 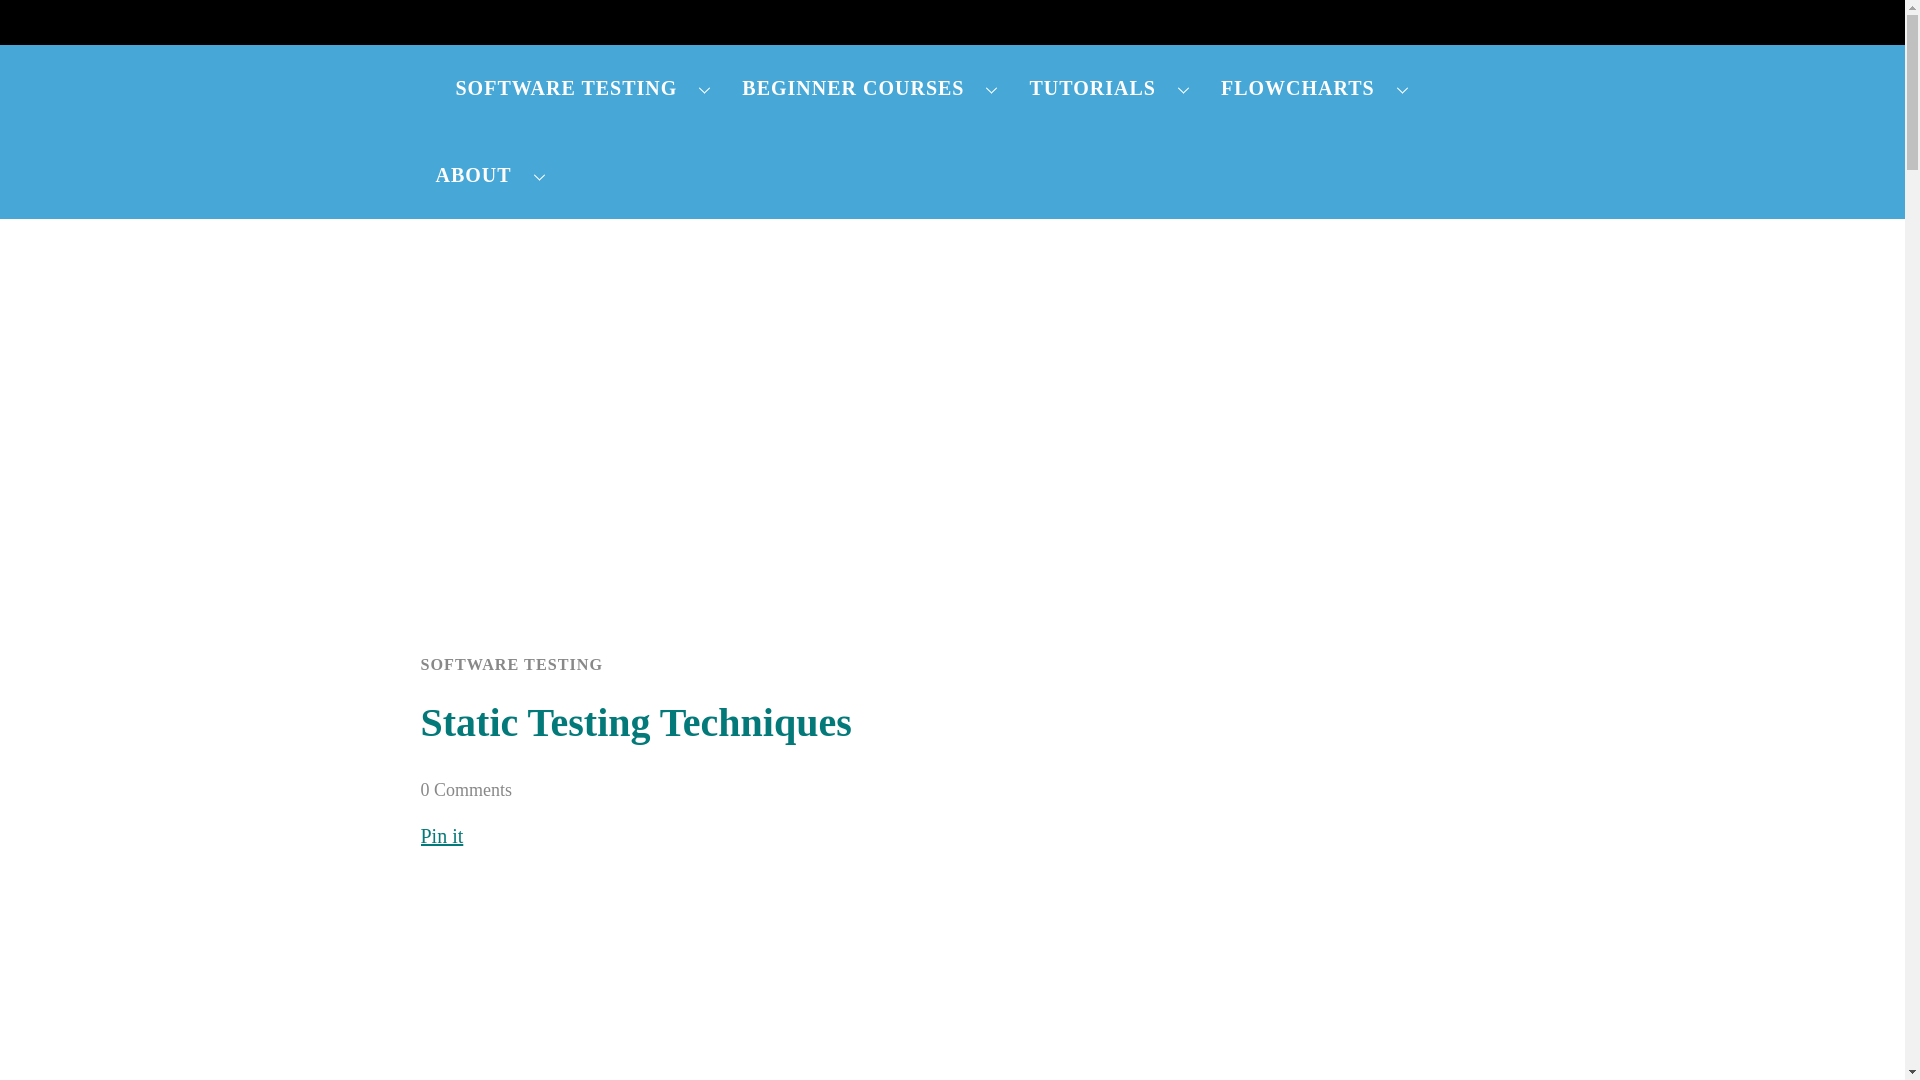 What do you see at coordinates (466, 790) in the screenshot?
I see `0 Comments` at bounding box center [466, 790].